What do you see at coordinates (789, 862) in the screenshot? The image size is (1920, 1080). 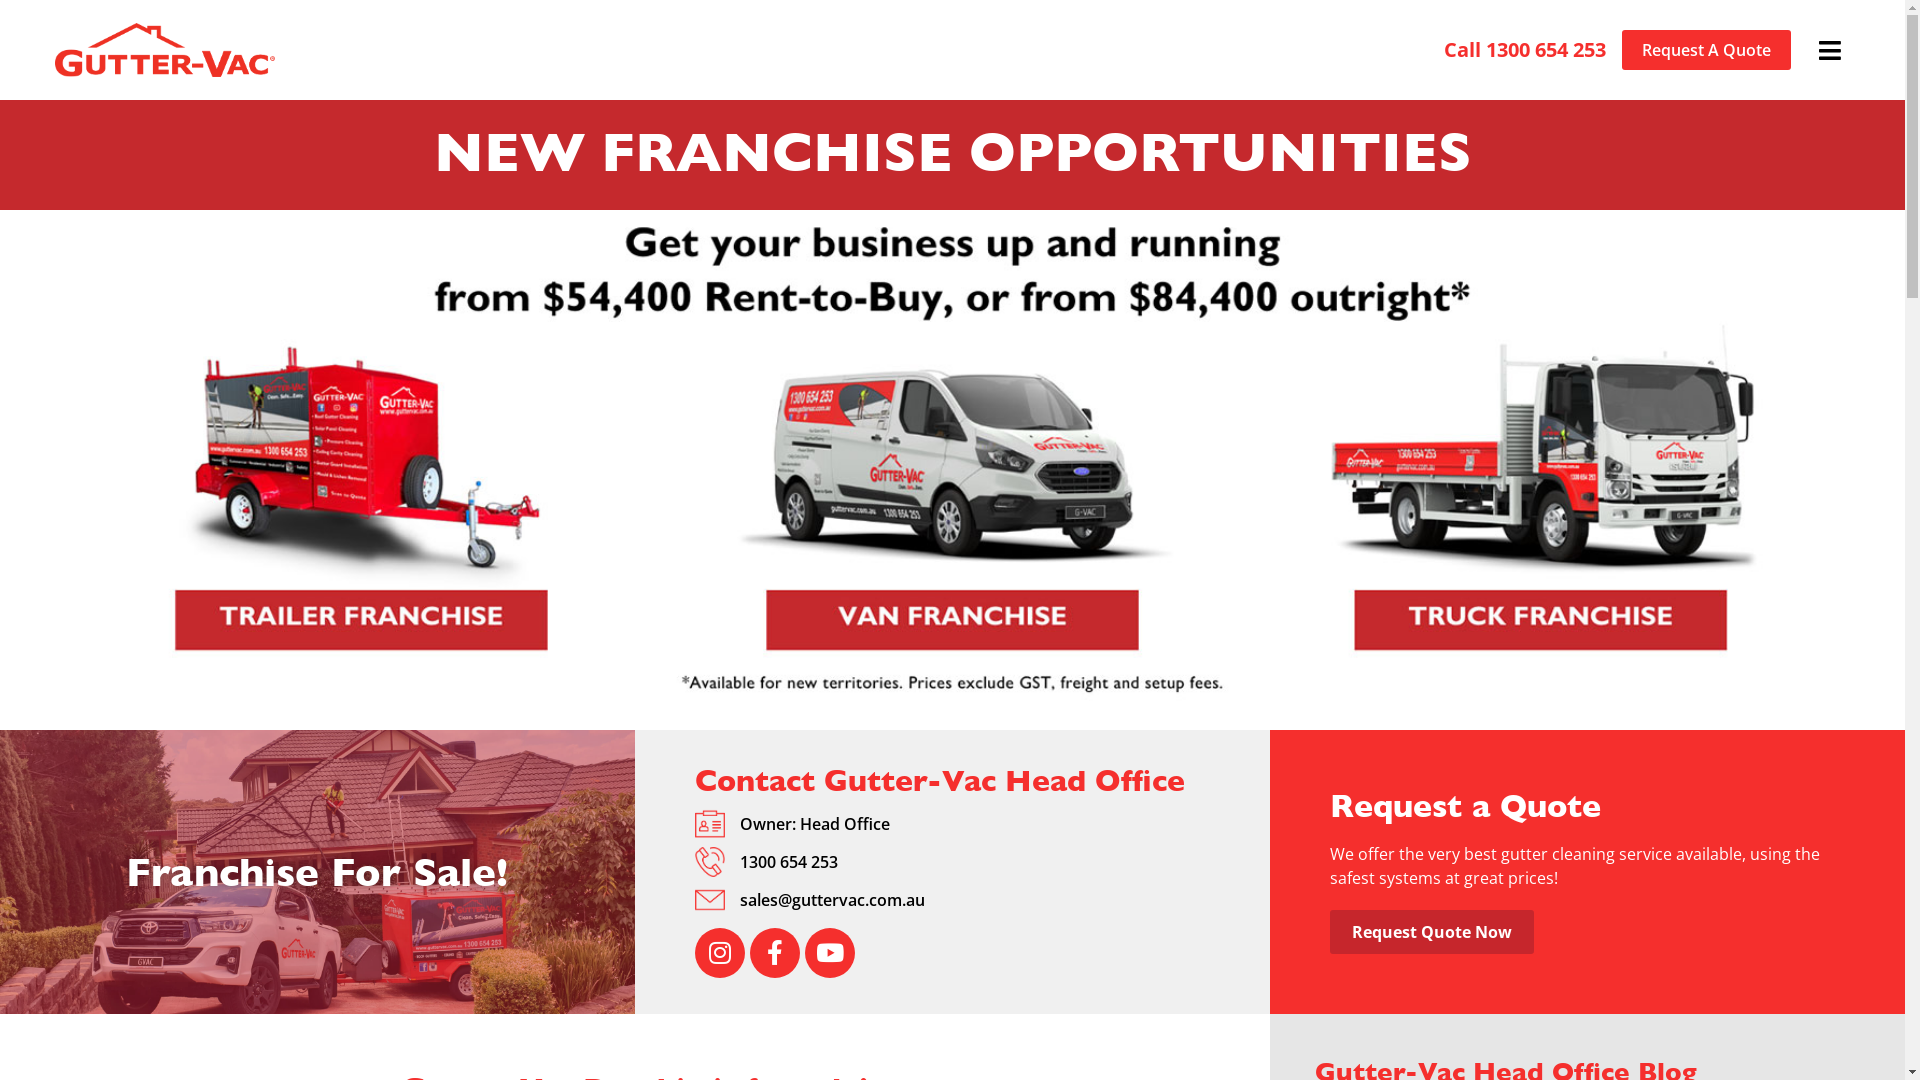 I see `1300 654 253` at bounding box center [789, 862].